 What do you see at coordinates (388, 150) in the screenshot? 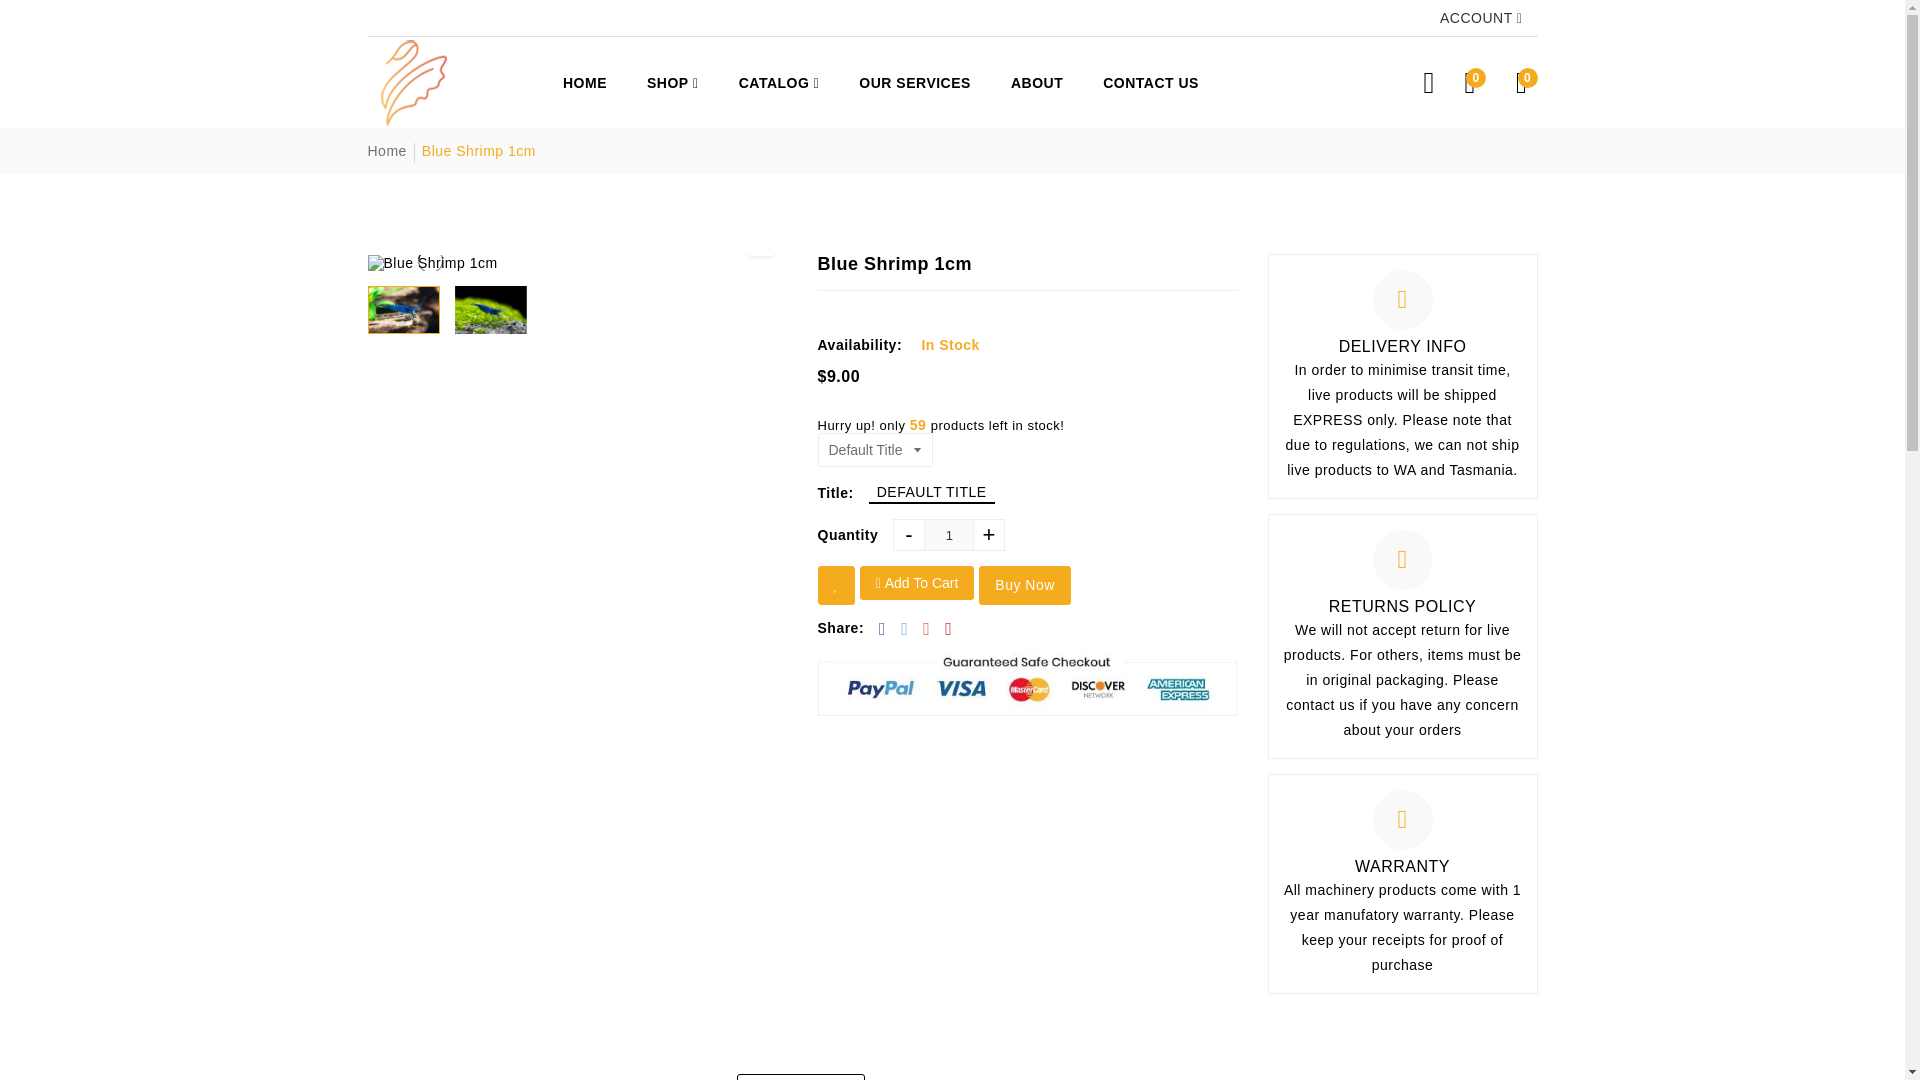
I see `Back to the home page` at bounding box center [388, 150].